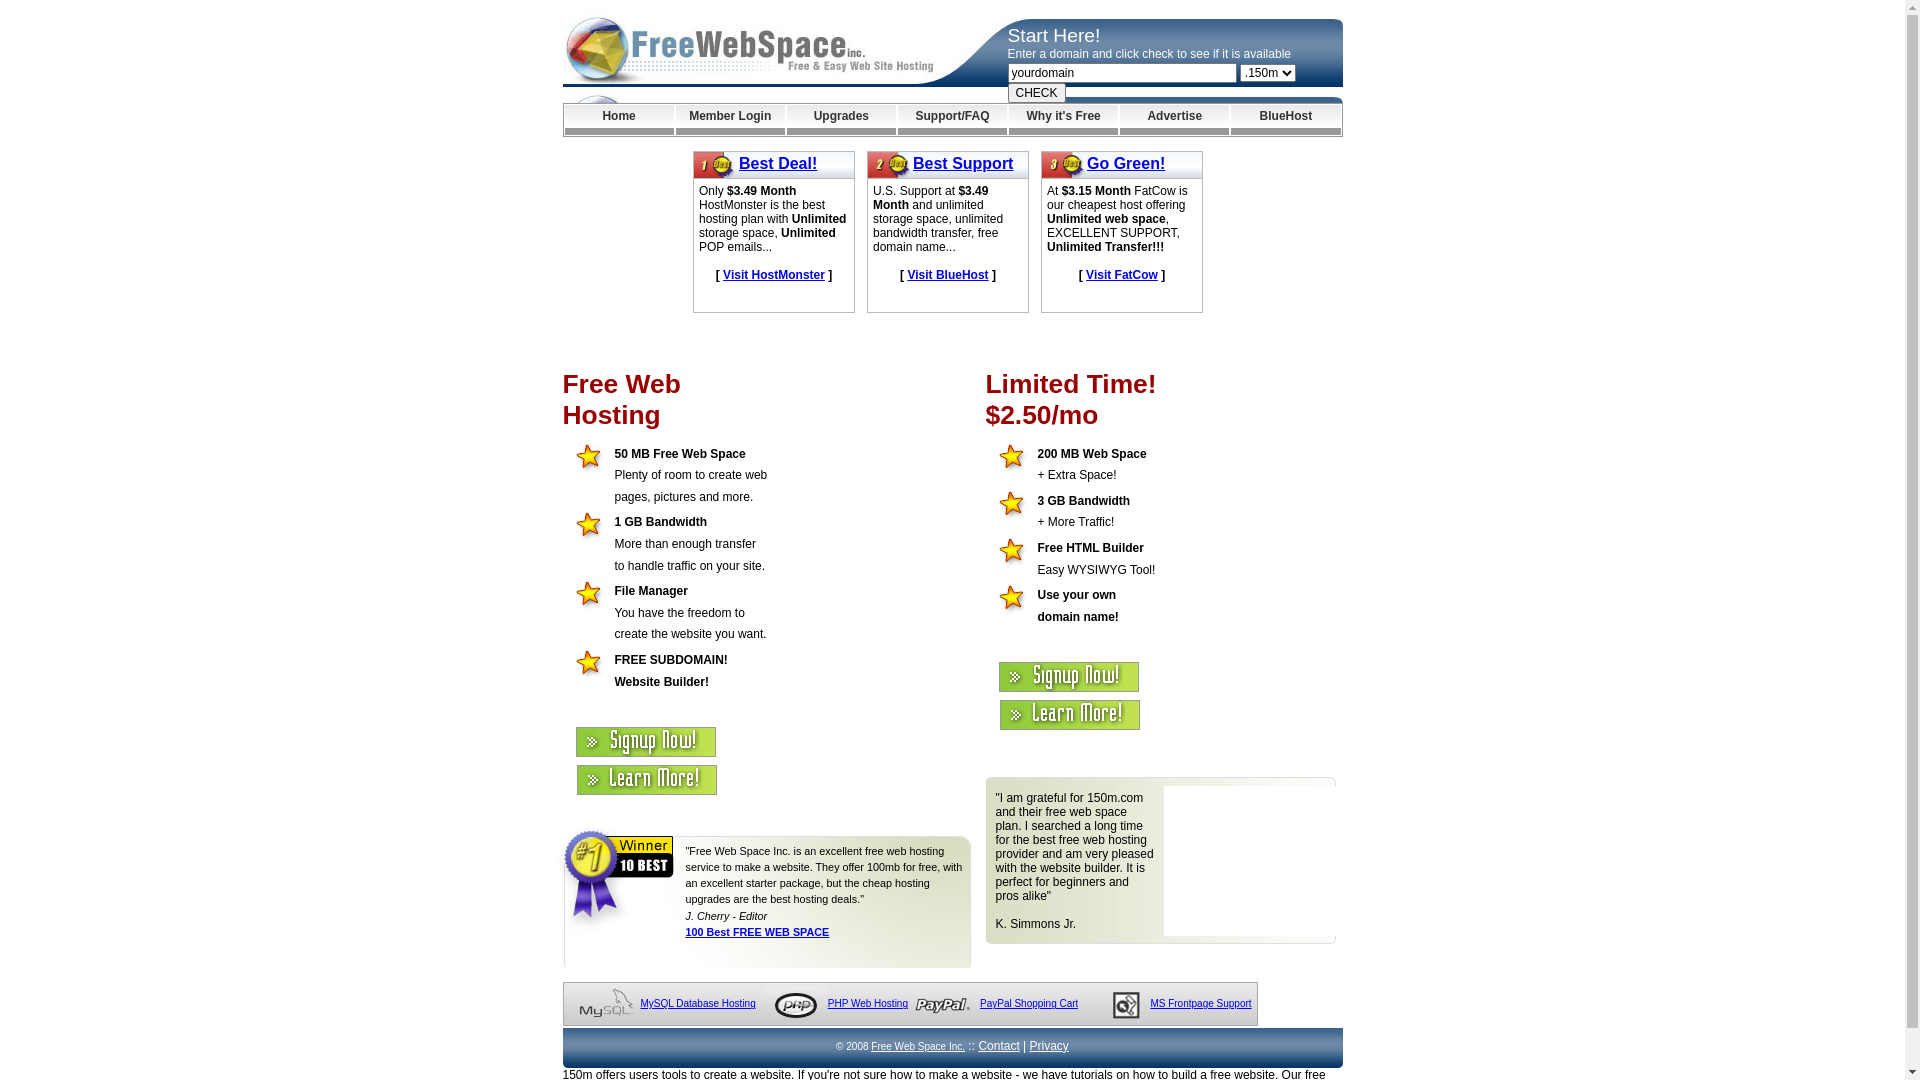  Describe the element at coordinates (730, 120) in the screenshot. I see `Member Login` at that location.